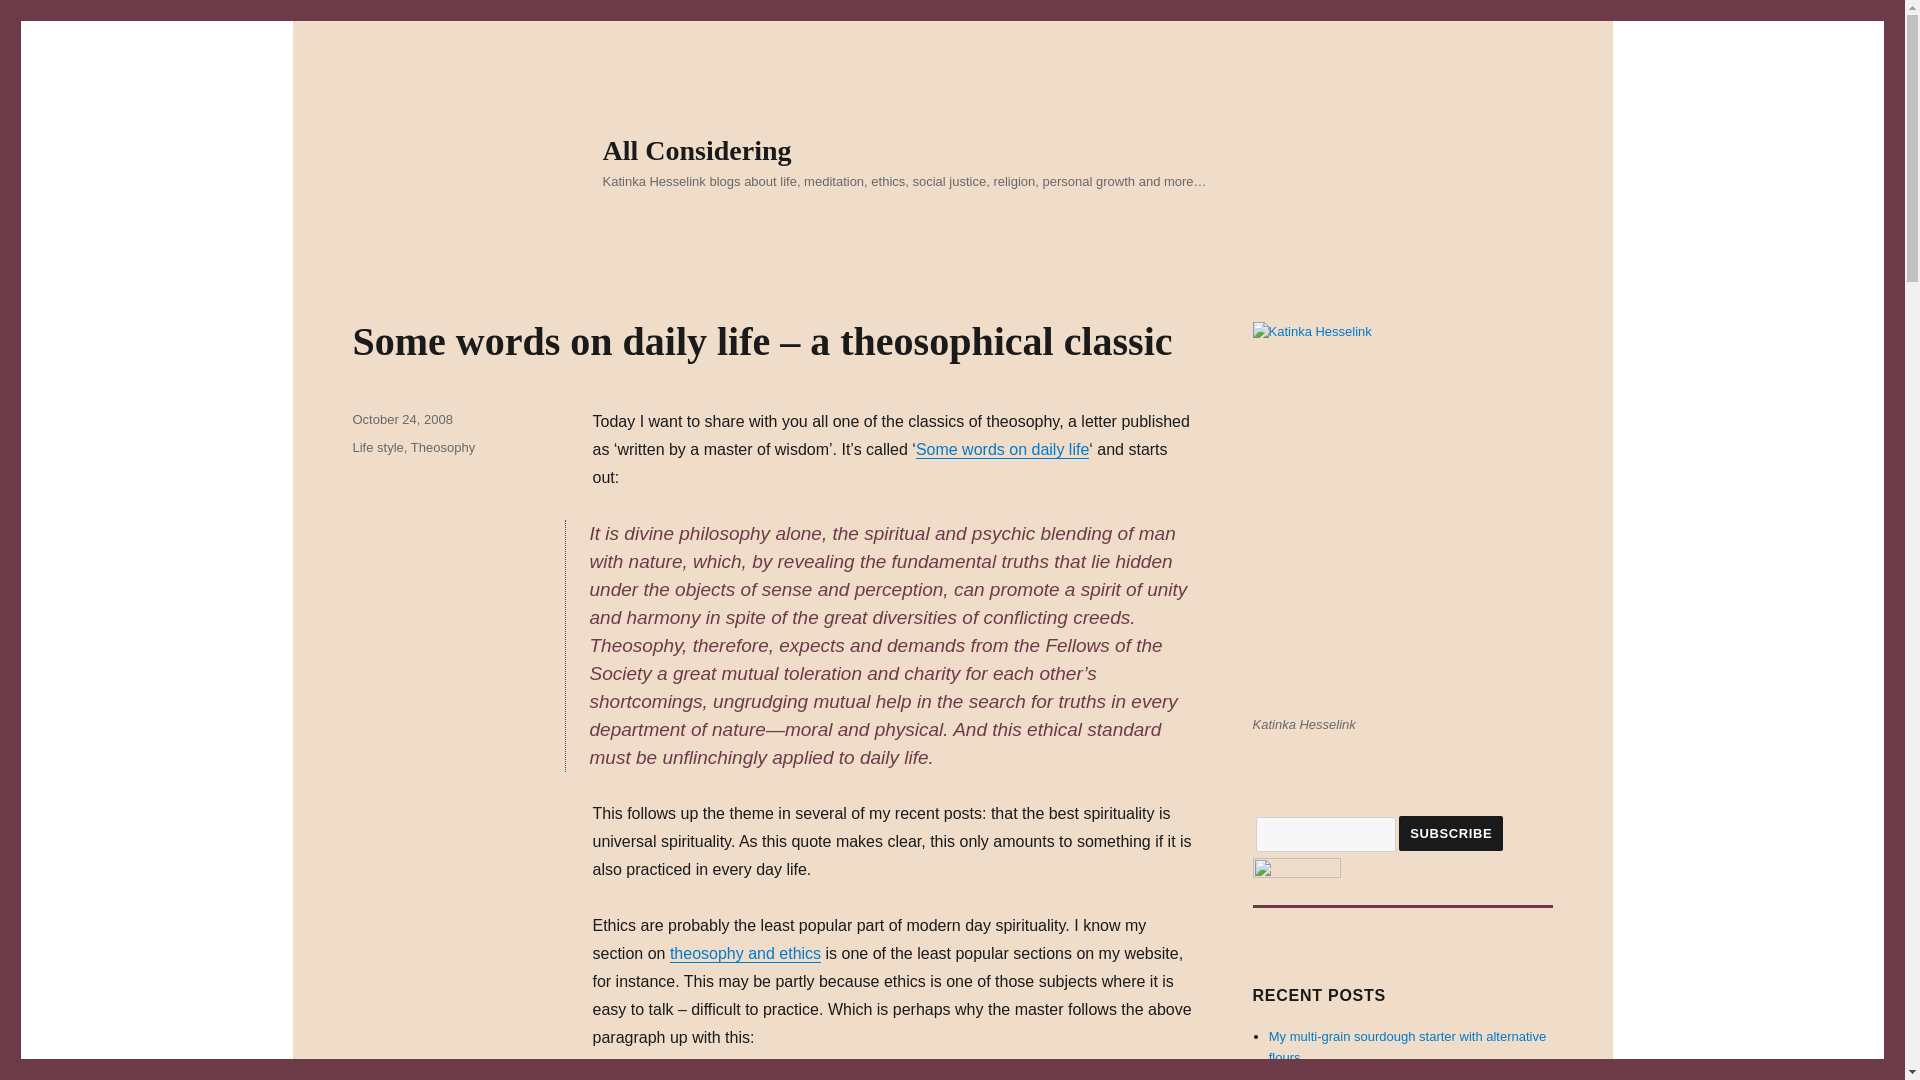  What do you see at coordinates (442, 446) in the screenshot?
I see `Theosophy` at bounding box center [442, 446].